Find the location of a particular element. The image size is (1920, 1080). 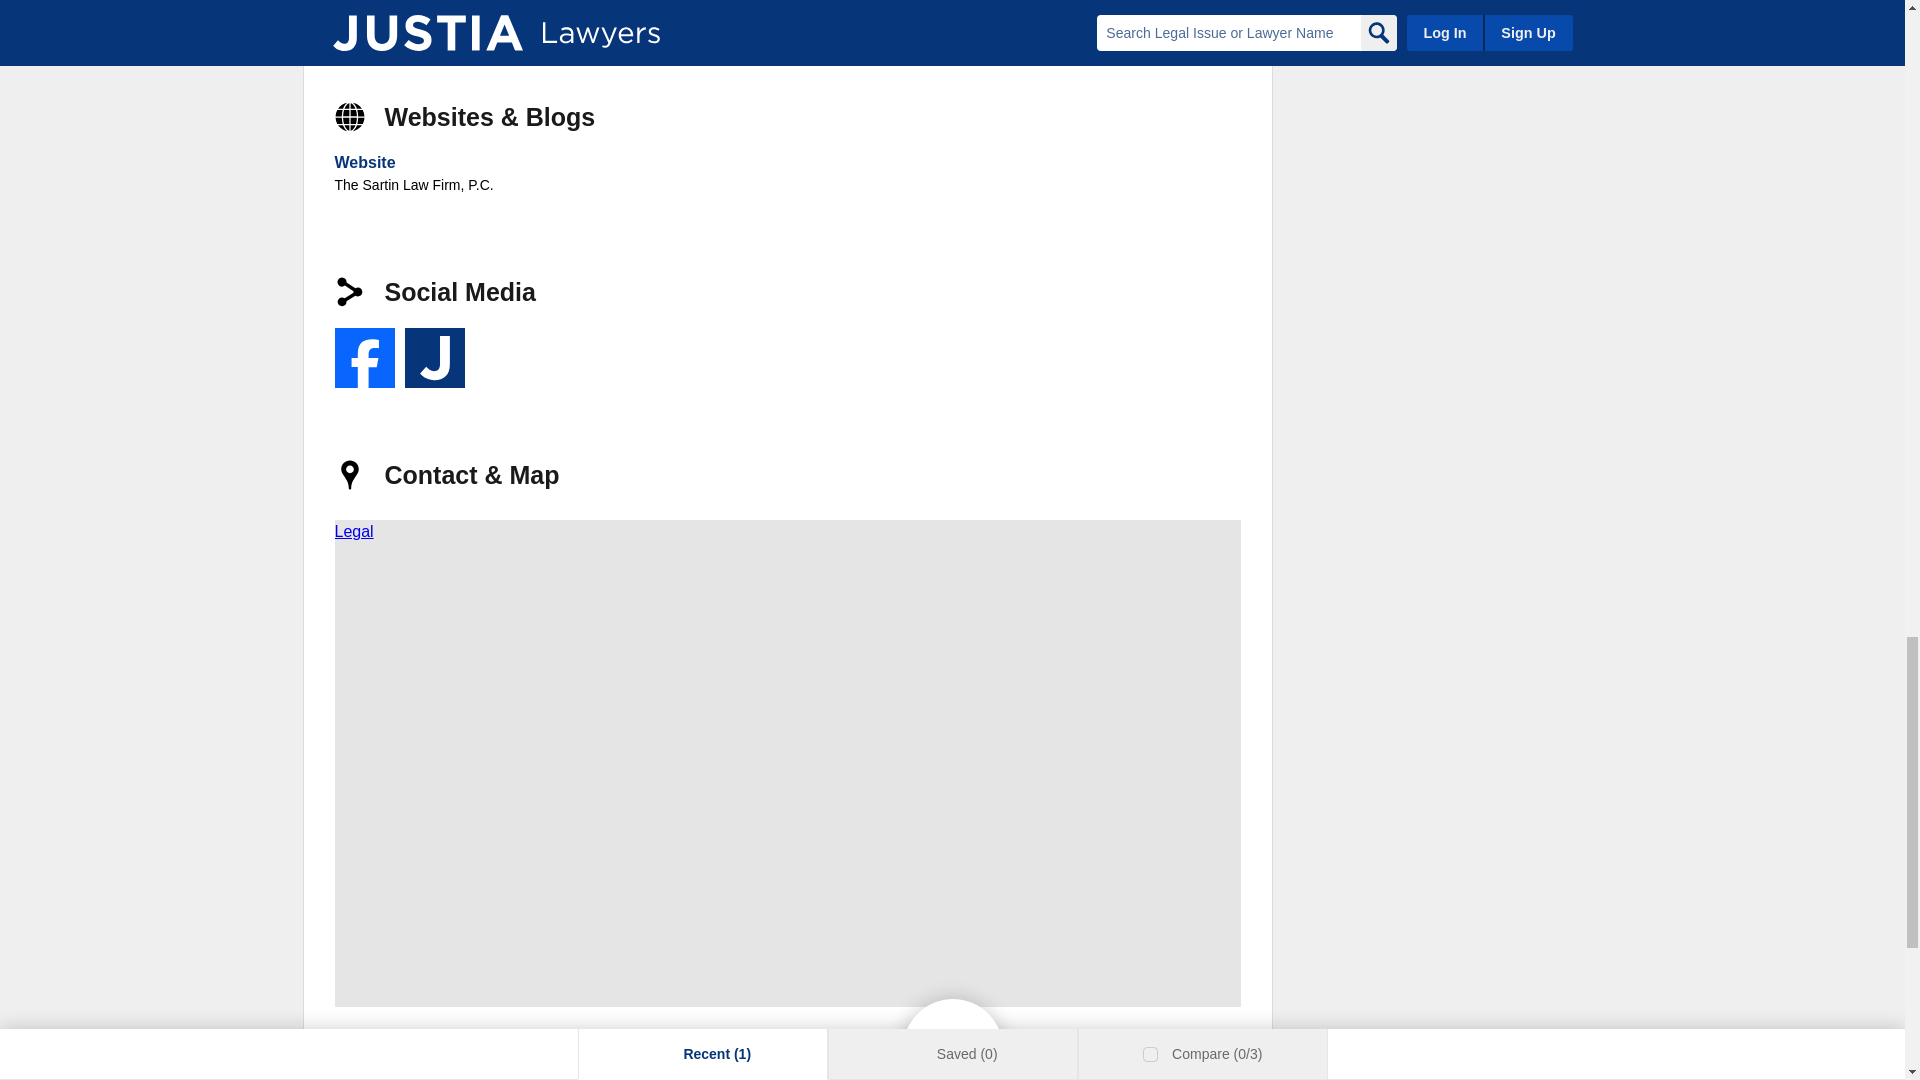

Website is located at coordinates (364, 162).